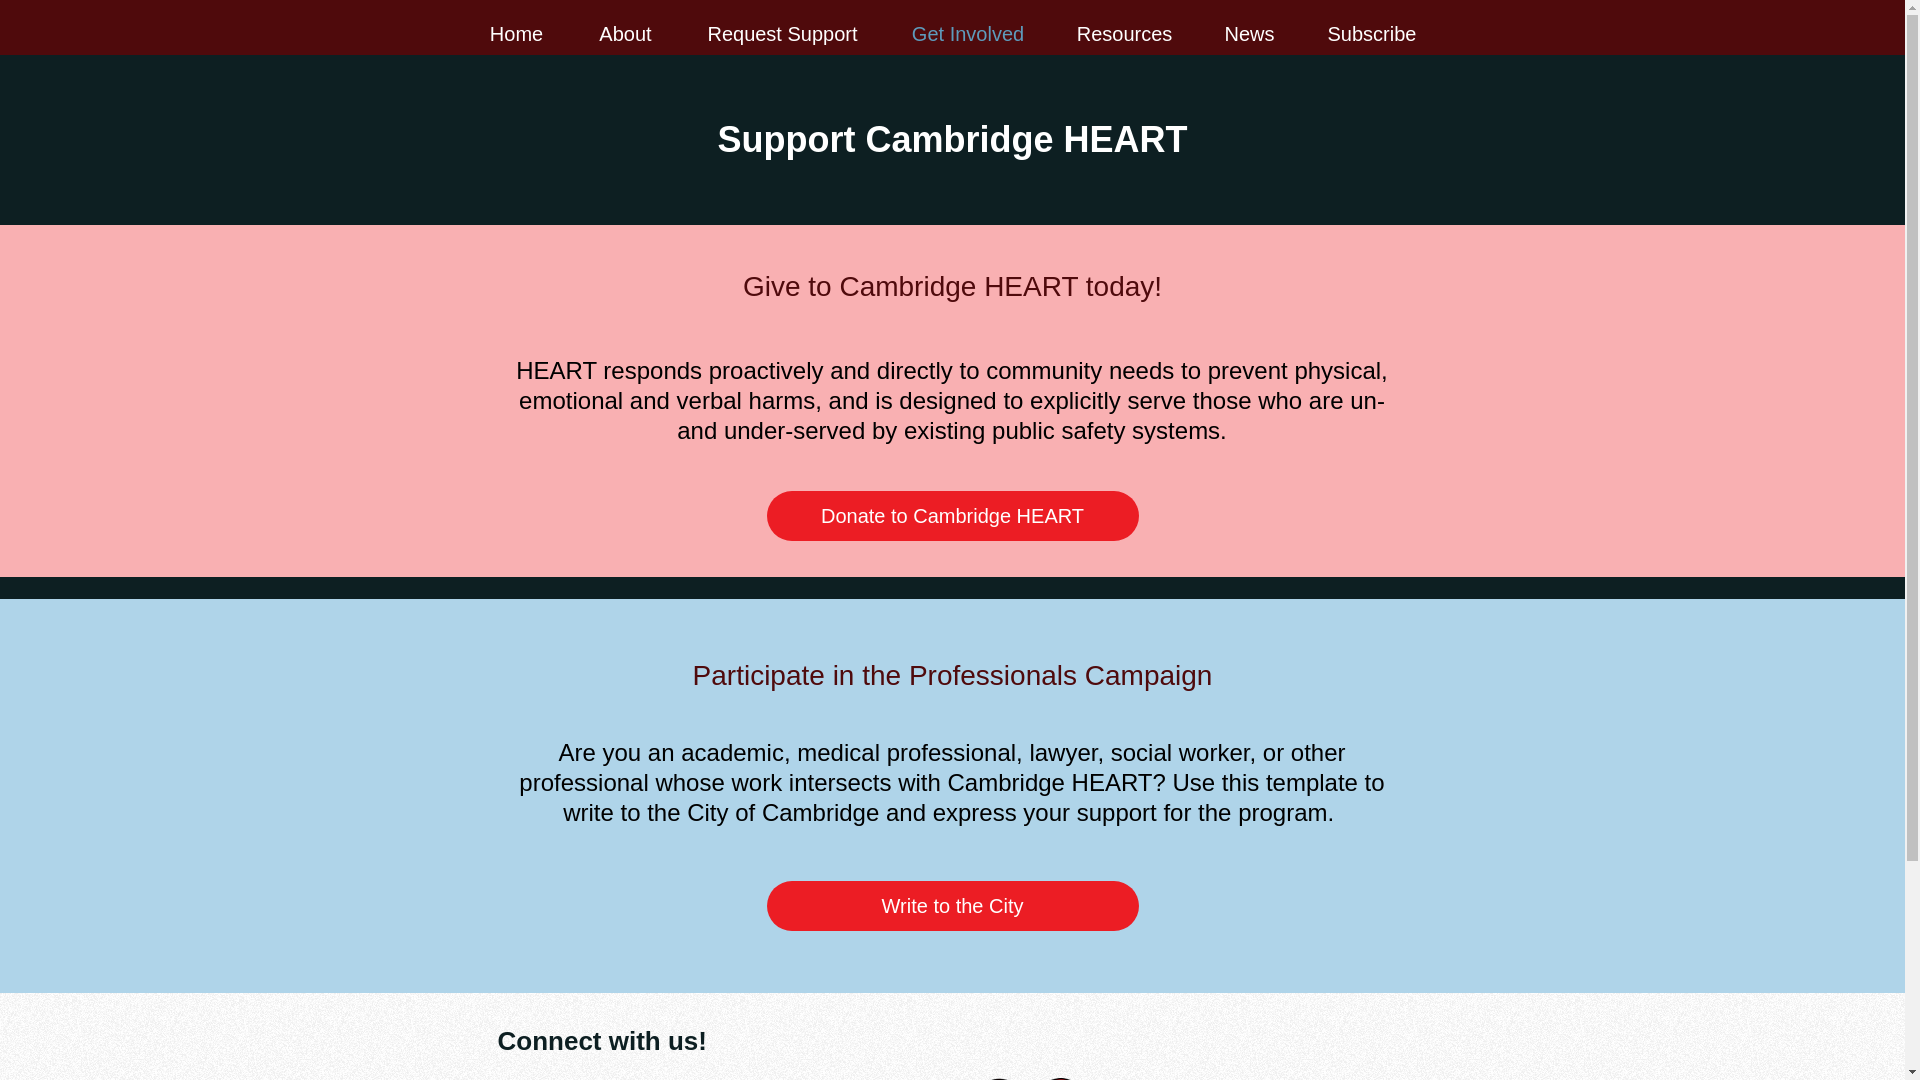 The image size is (1920, 1080). Describe the element at coordinates (624, 34) in the screenshot. I see `About` at that location.